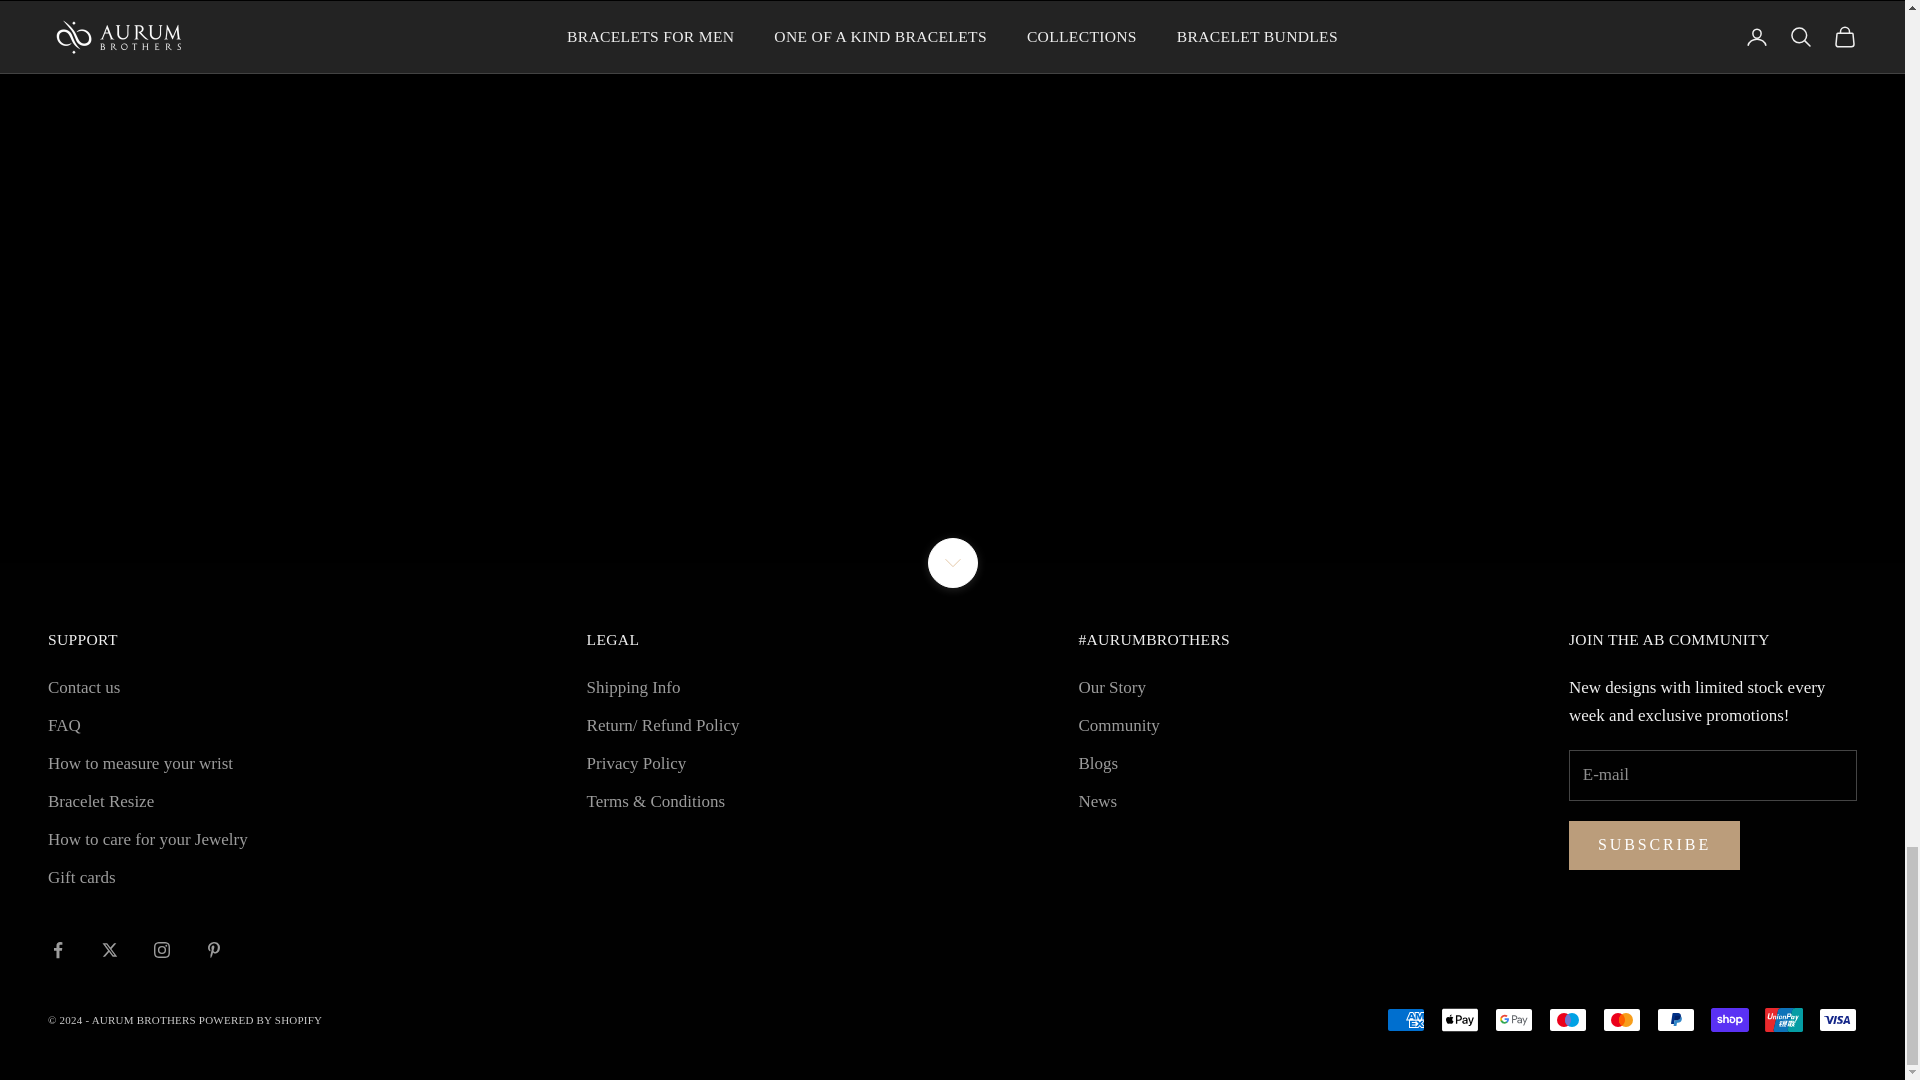 This screenshot has height=1080, width=1920. Describe the element at coordinates (64, 726) in the screenshot. I see `FAQ` at that location.